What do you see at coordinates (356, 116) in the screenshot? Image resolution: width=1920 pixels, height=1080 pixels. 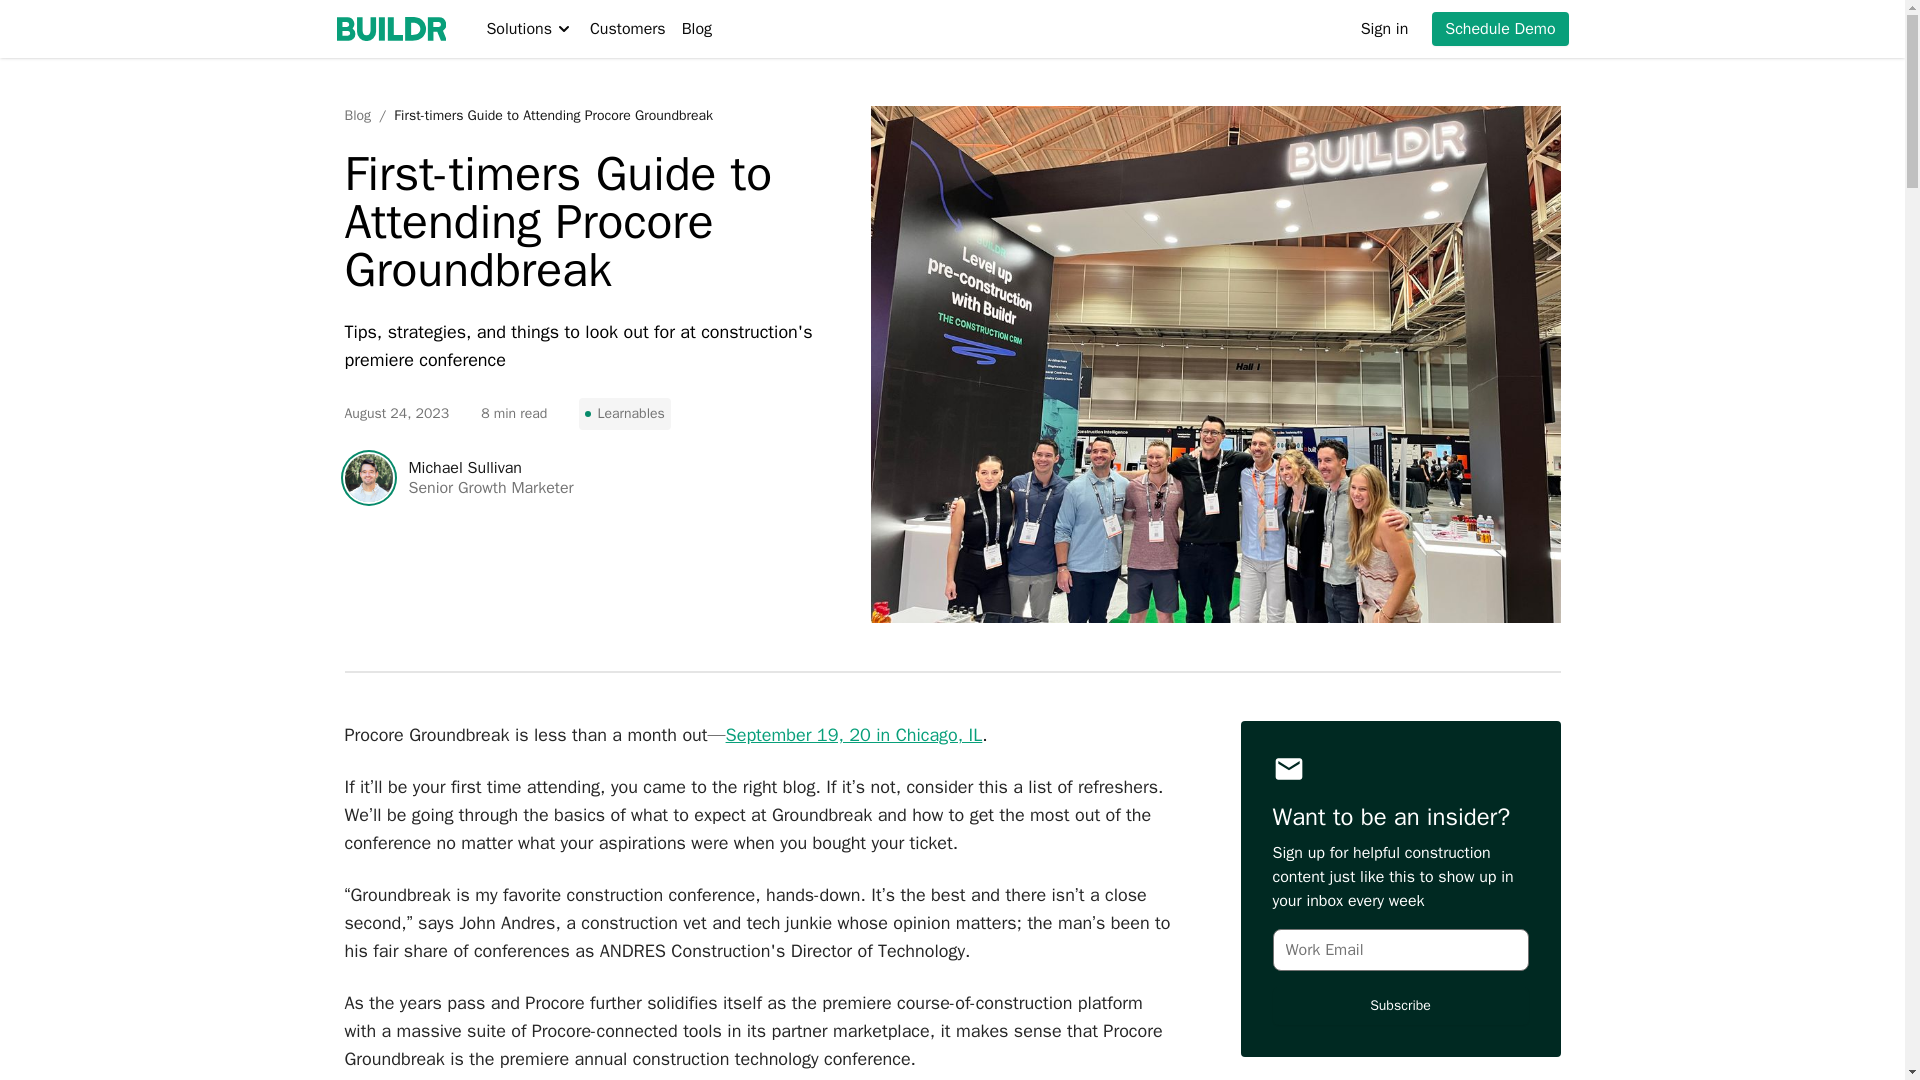 I see `Blog` at bounding box center [356, 116].